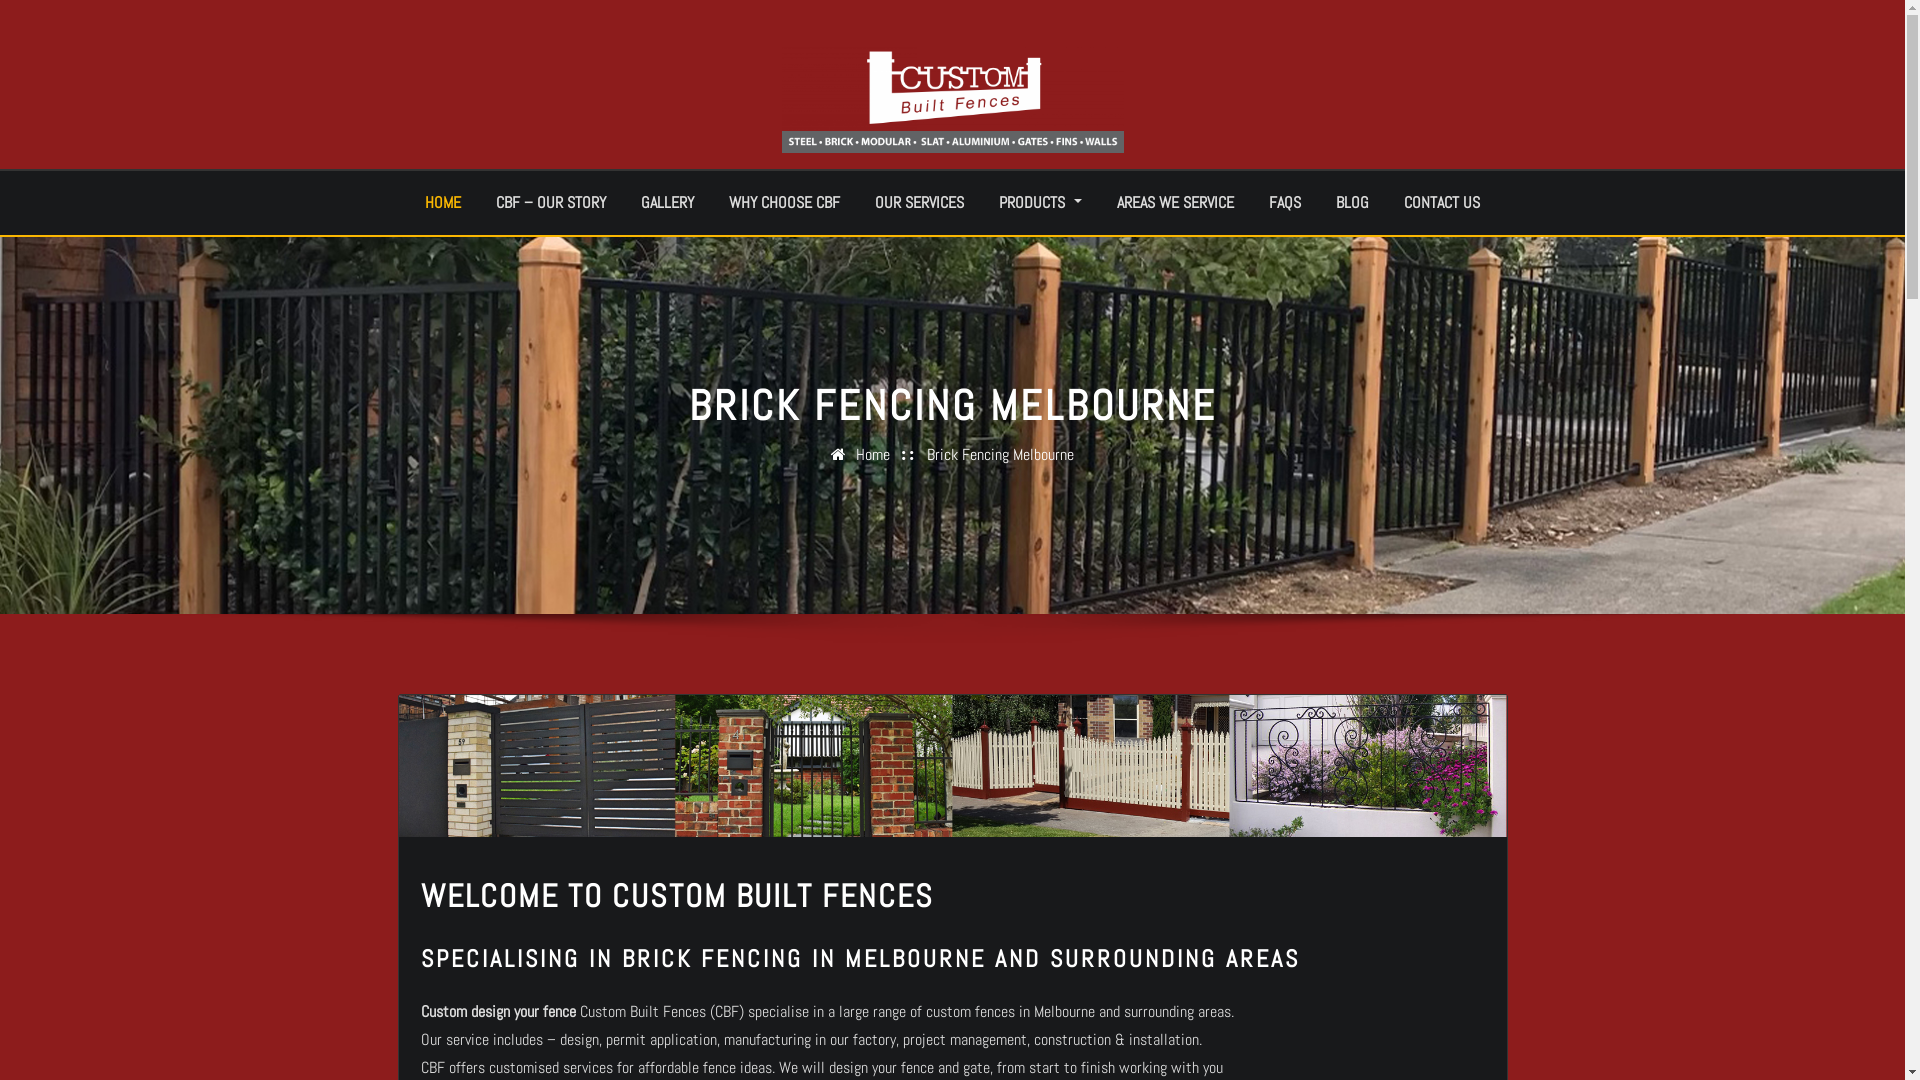  I want to click on FAQS, so click(1285, 203).